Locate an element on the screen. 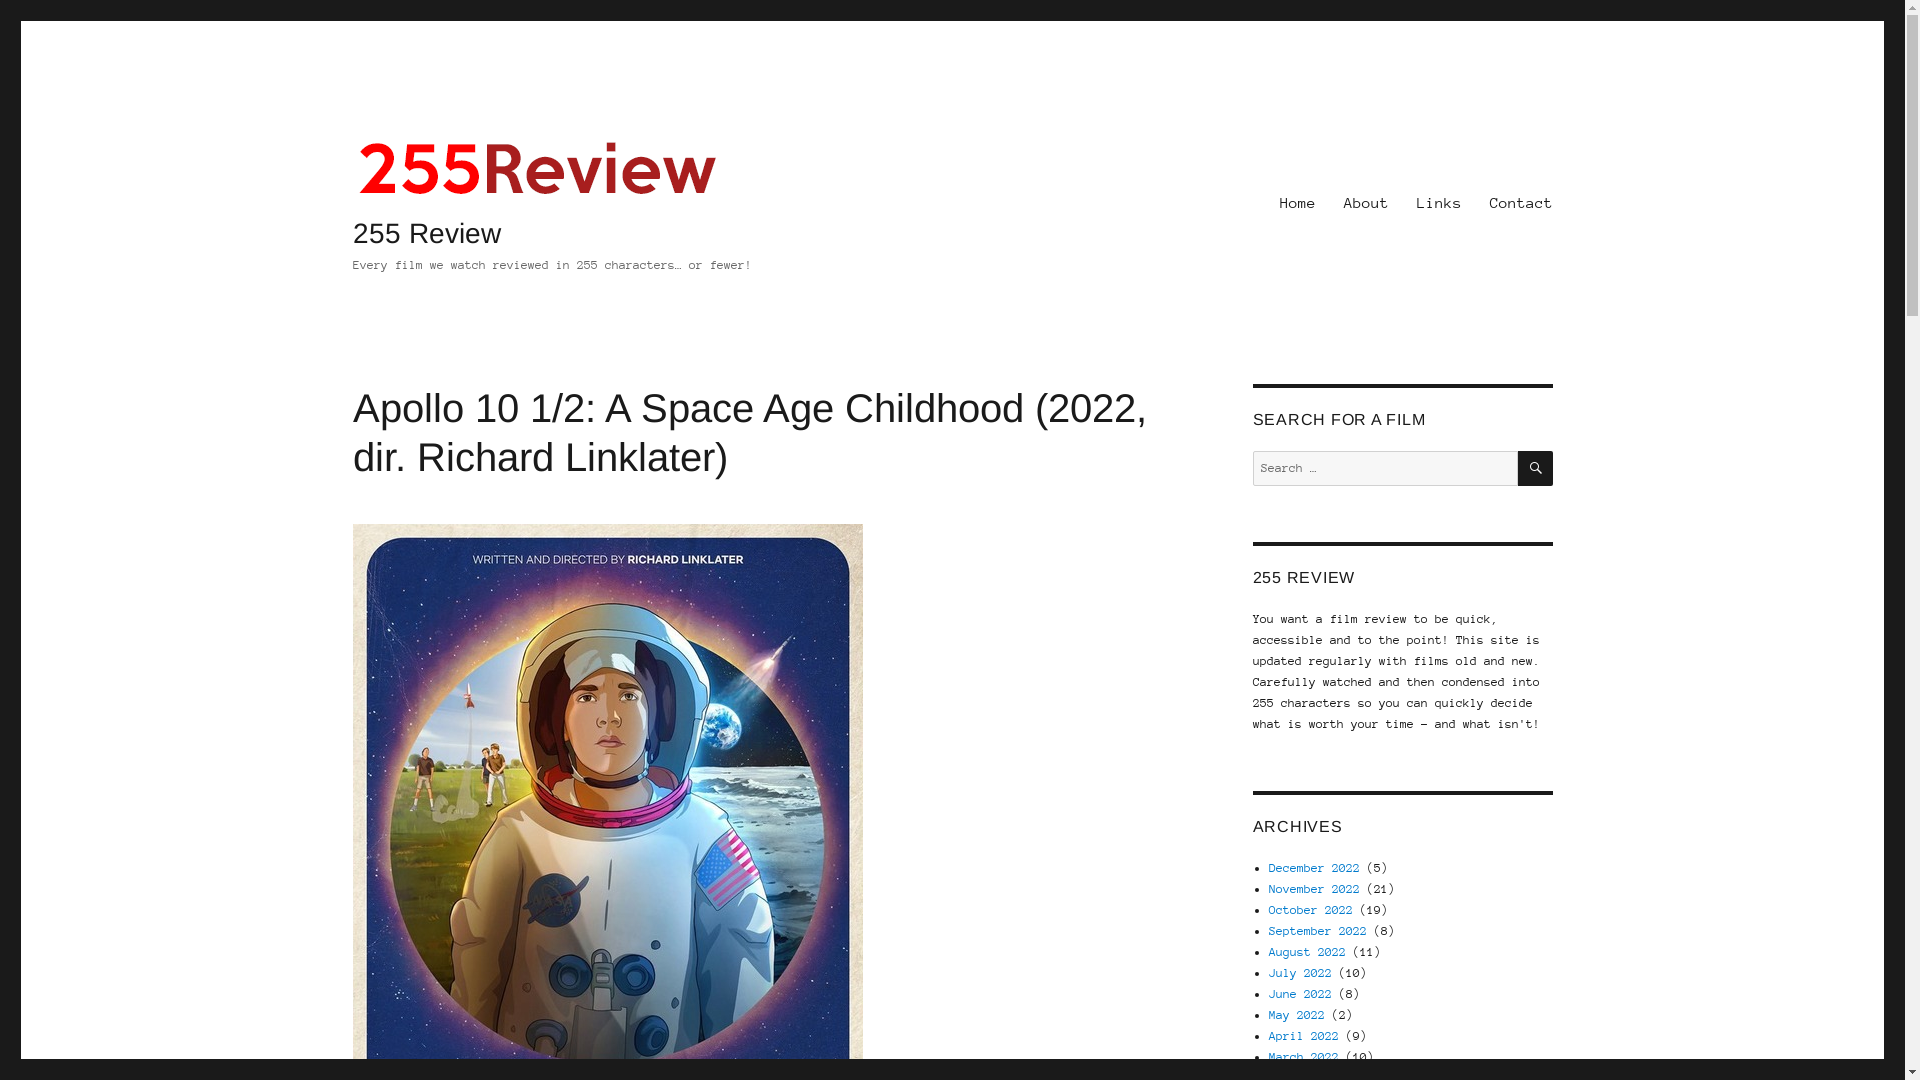 This screenshot has width=1920, height=1080. May 2022 is located at coordinates (1297, 1015).